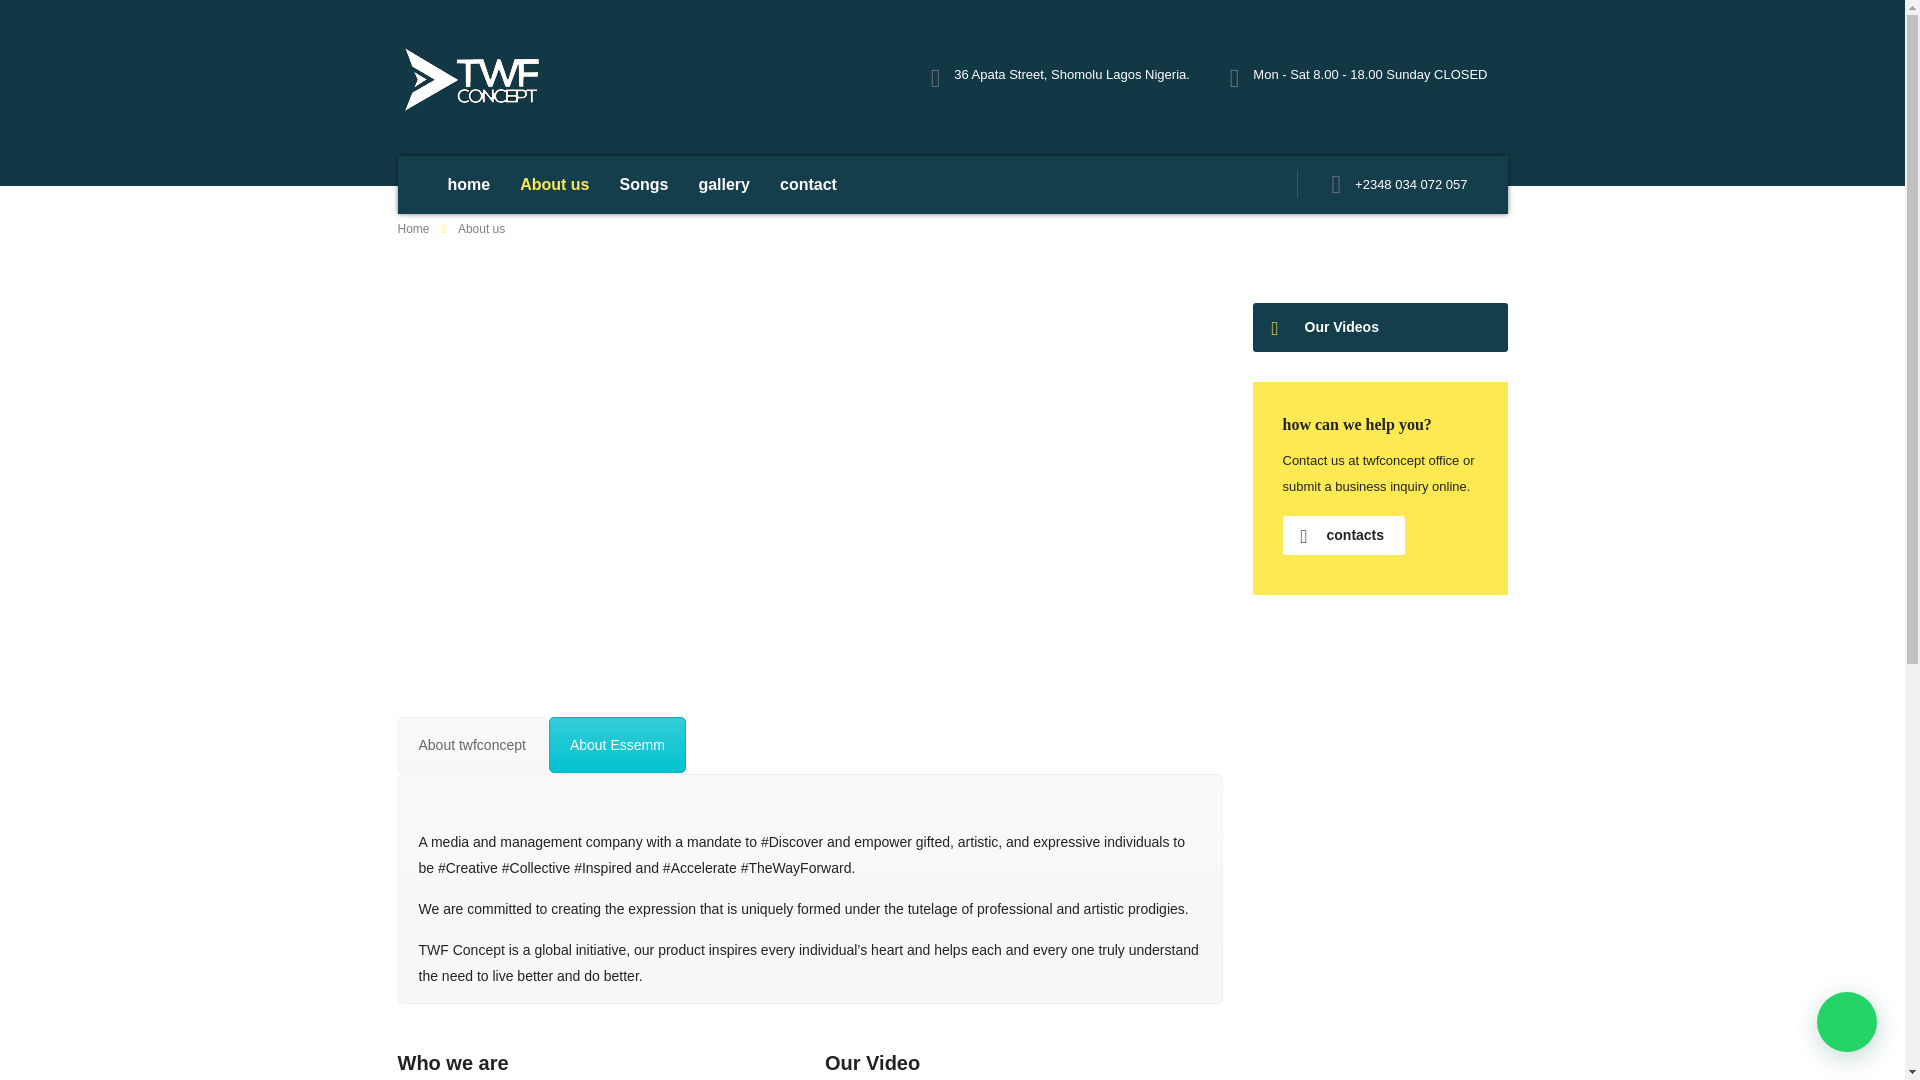  Describe the element at coordinates (808, 184) in the screenshot. I see `contact` at that location.